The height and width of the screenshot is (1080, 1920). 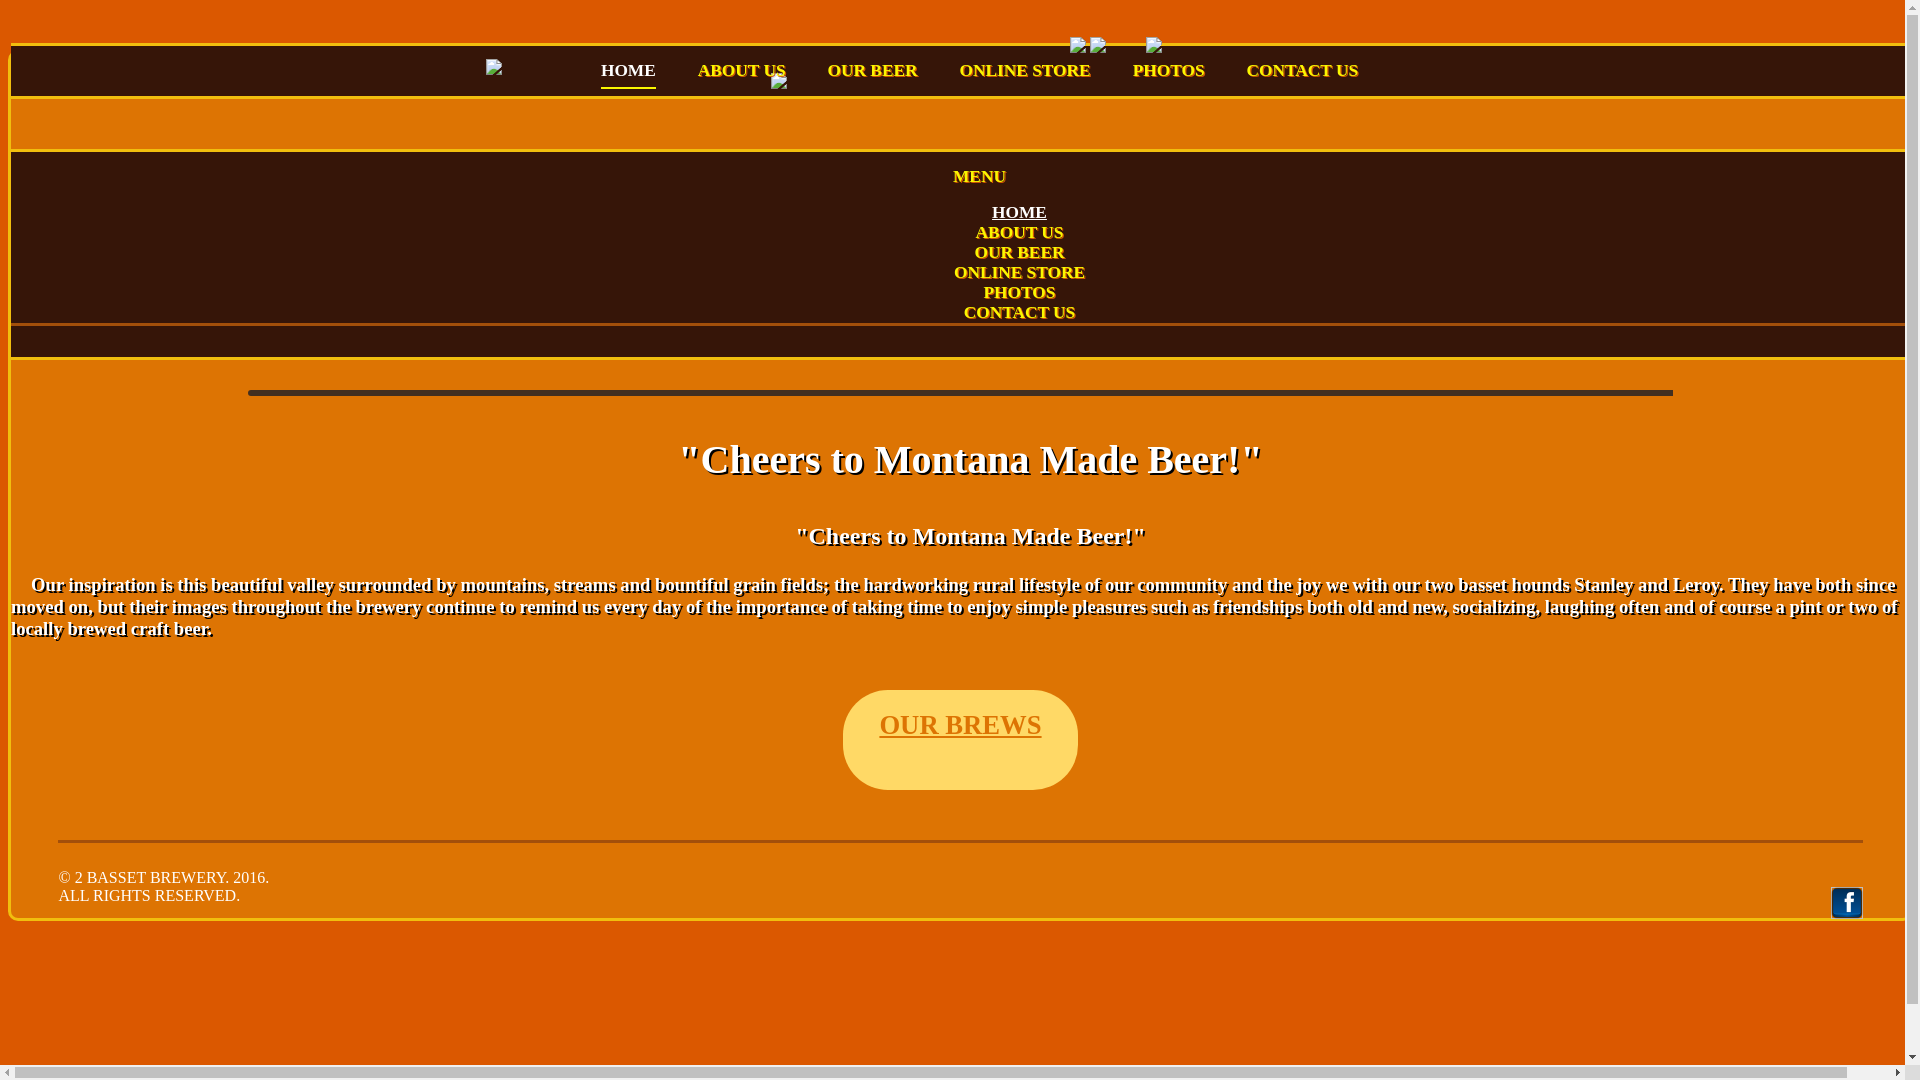 I want to click on ONLINE STORE, so click(x=1020, y=276).